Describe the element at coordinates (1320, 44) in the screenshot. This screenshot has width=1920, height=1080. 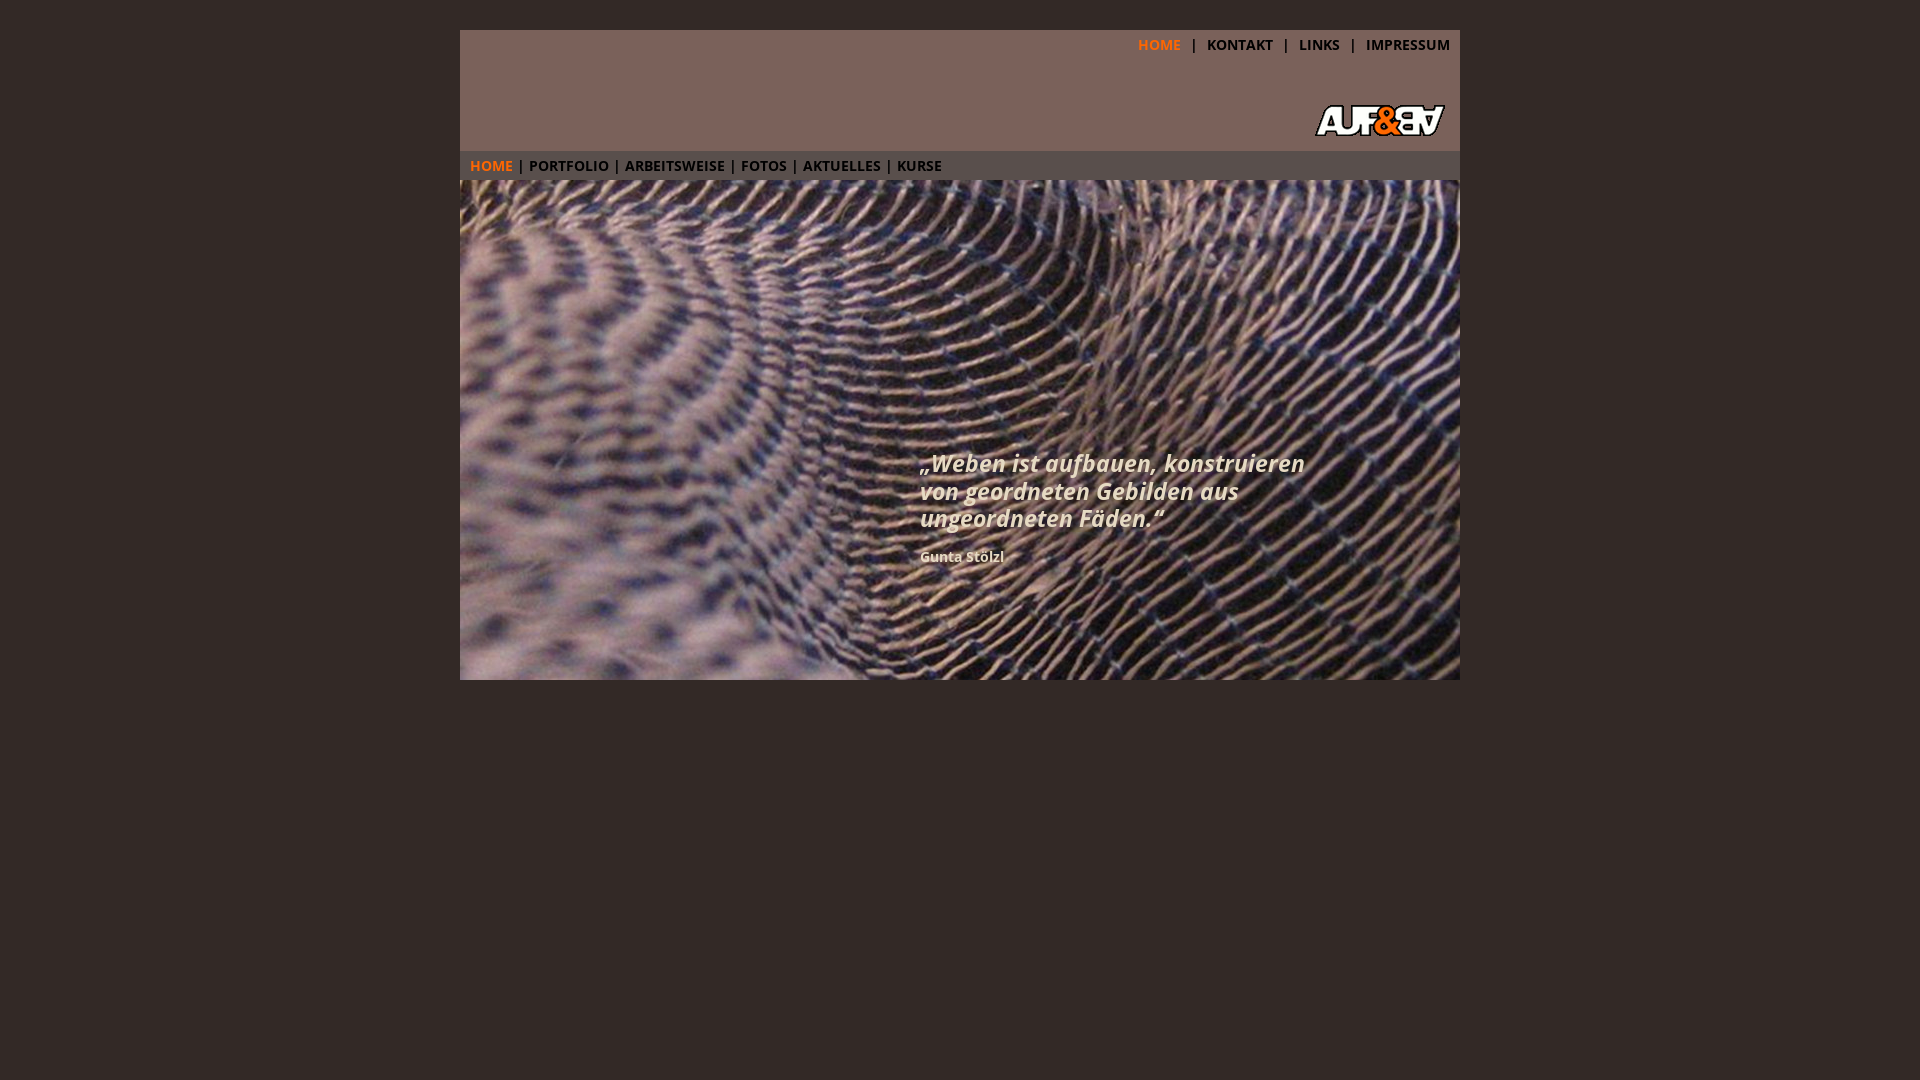
I see `LINKS` at that location.